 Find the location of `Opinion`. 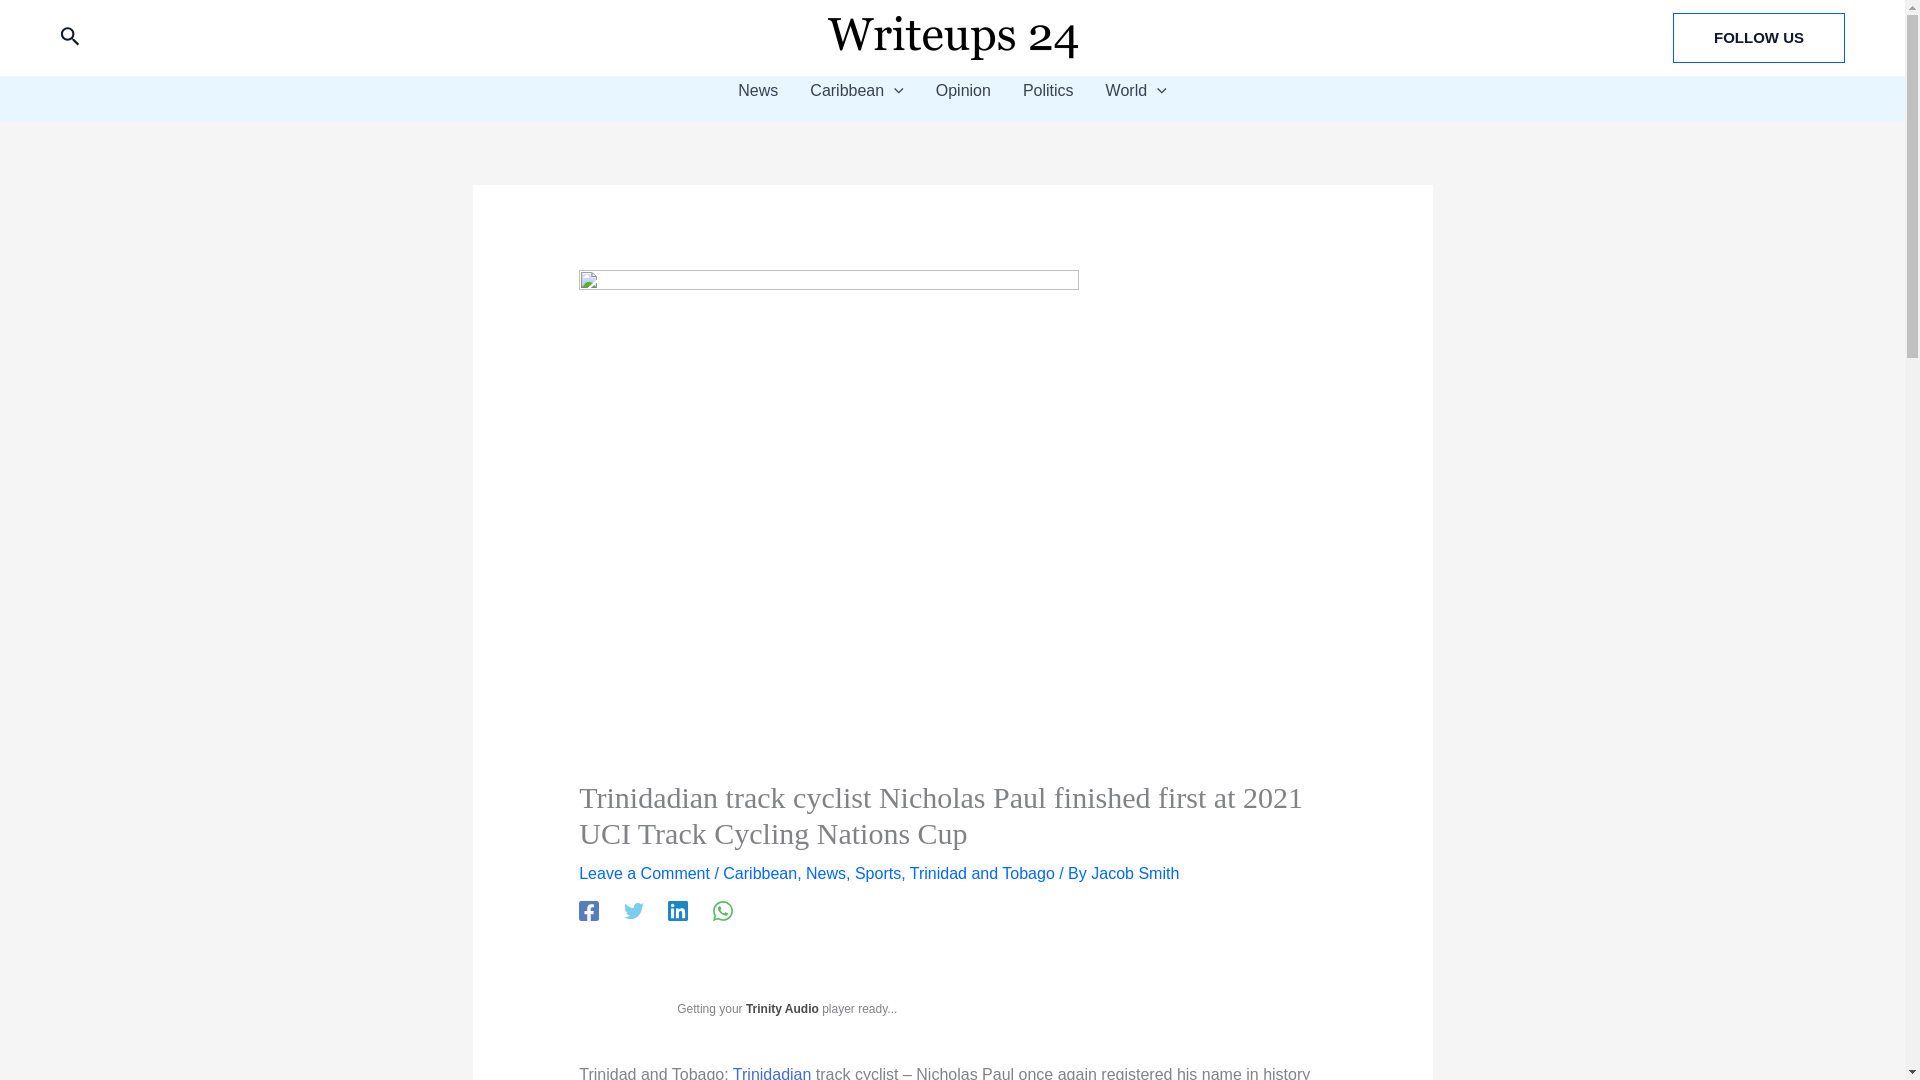

Opinion is located at coordinates (962, 90).